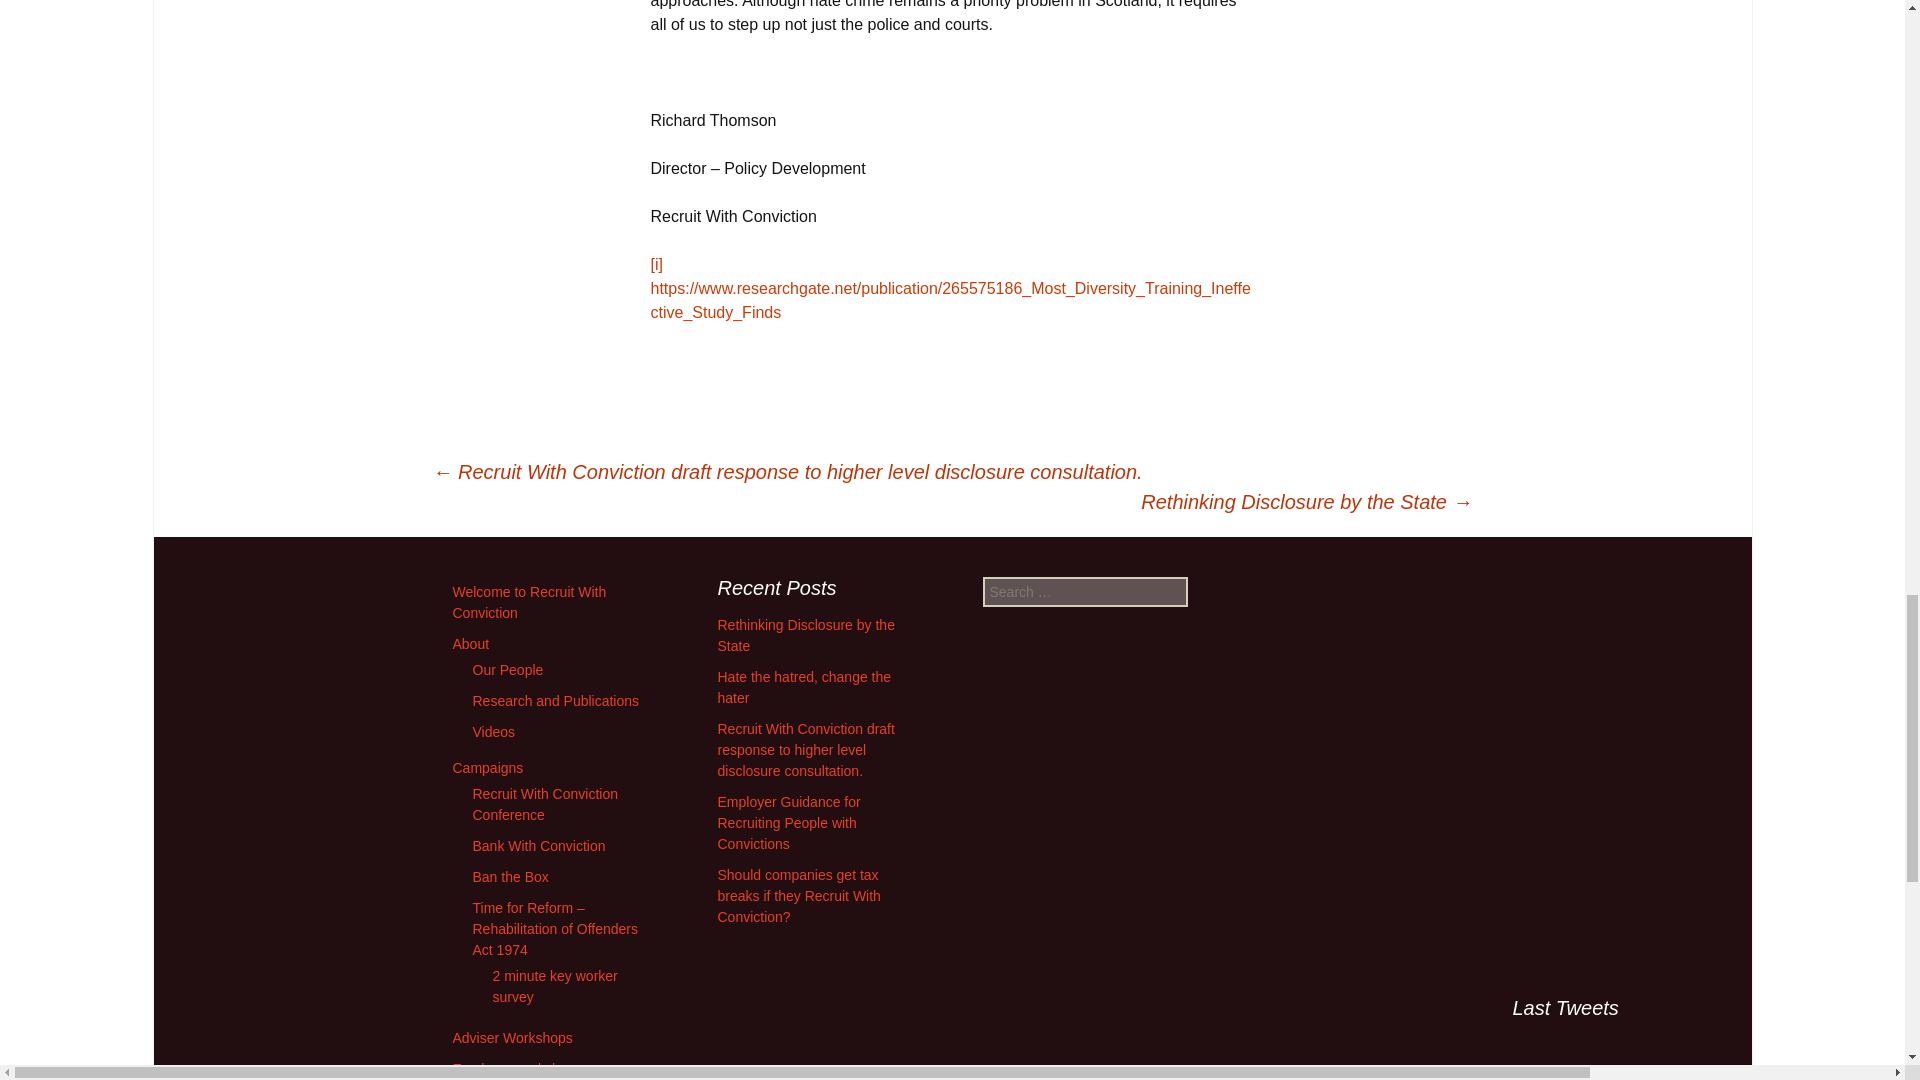 The height and width of the screenshot is (1080, 1920). What do you see at coordinates (528, 602) in the screenshot?
I see `Welcome to Recruit With Conviction` at bounding box center [528, 602].